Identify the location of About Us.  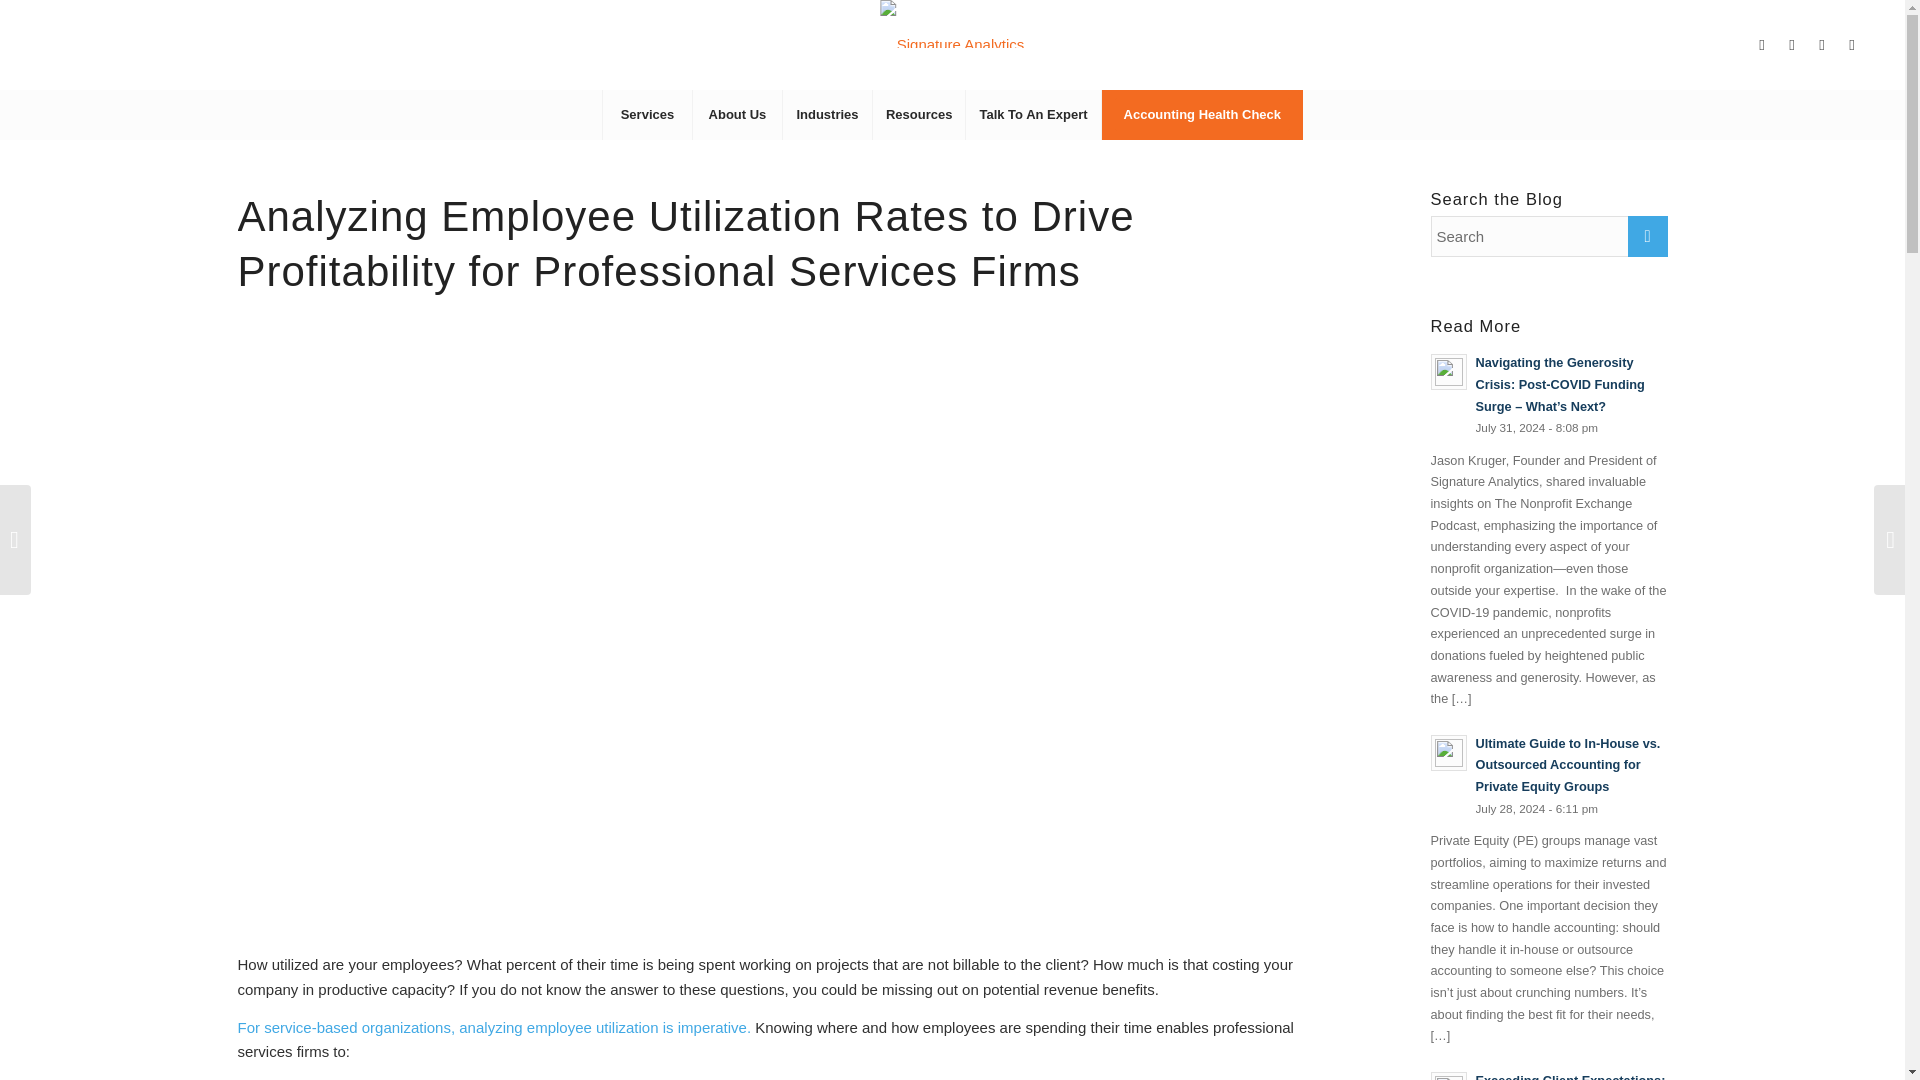
(736, 114).